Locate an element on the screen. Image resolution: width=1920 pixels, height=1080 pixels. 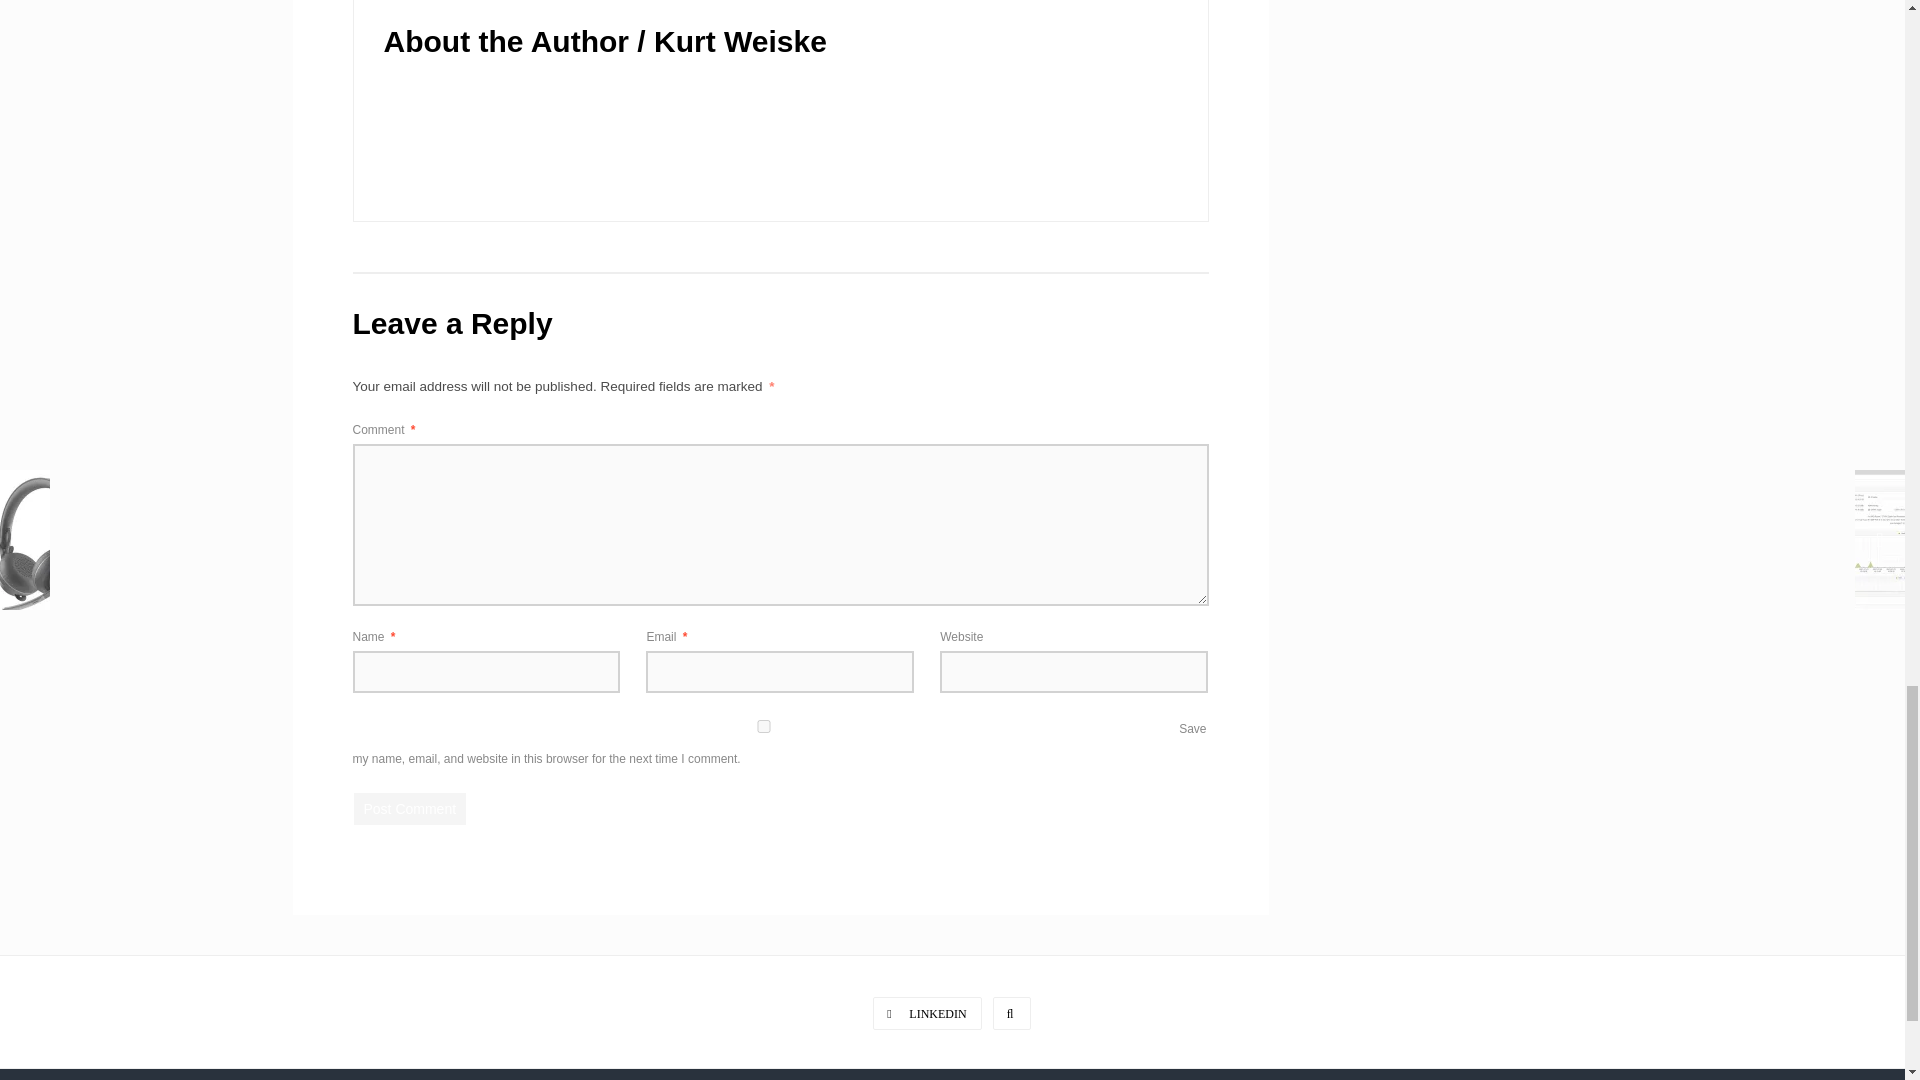
yes is located at coordinates (763, 726).